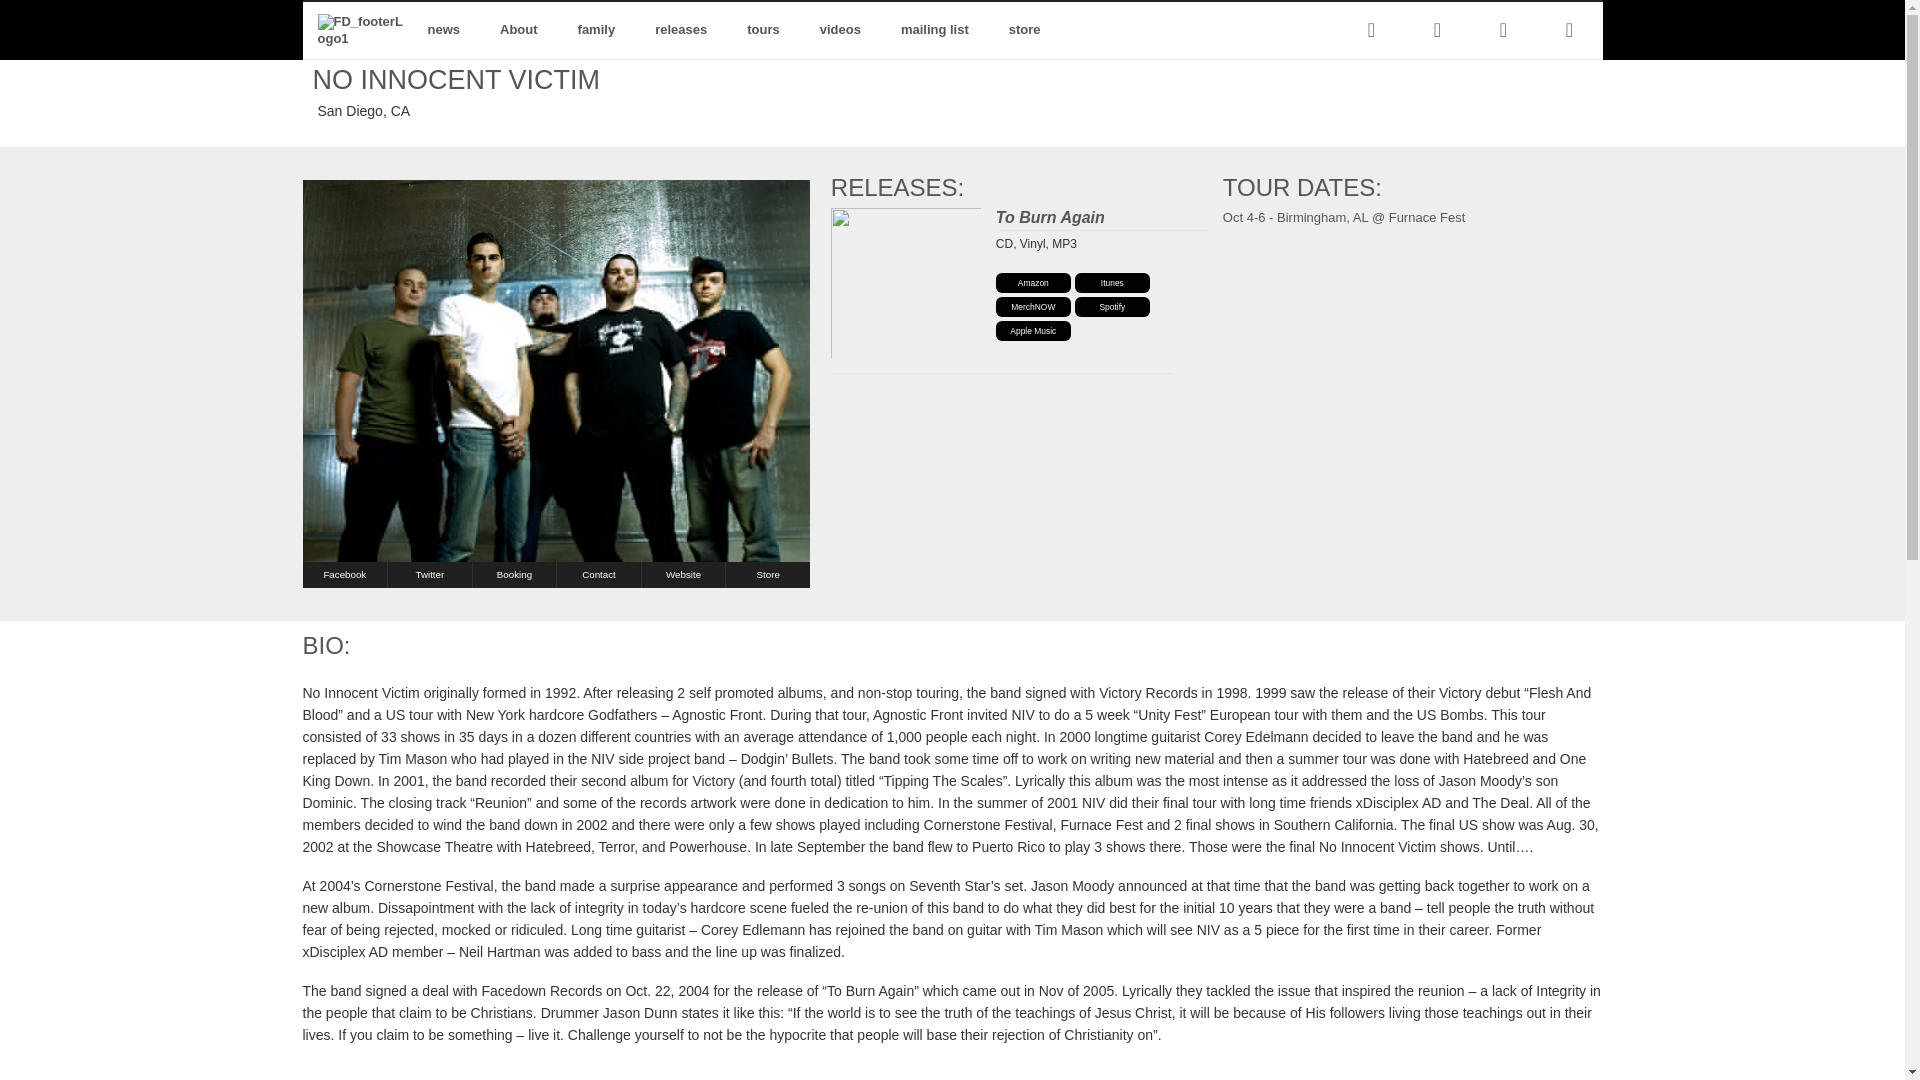 The width and height of the screenshot is (1920, 1080). Describe the element at coordinates (430, 574) in the screenshot. I see `Twitter` at that location.